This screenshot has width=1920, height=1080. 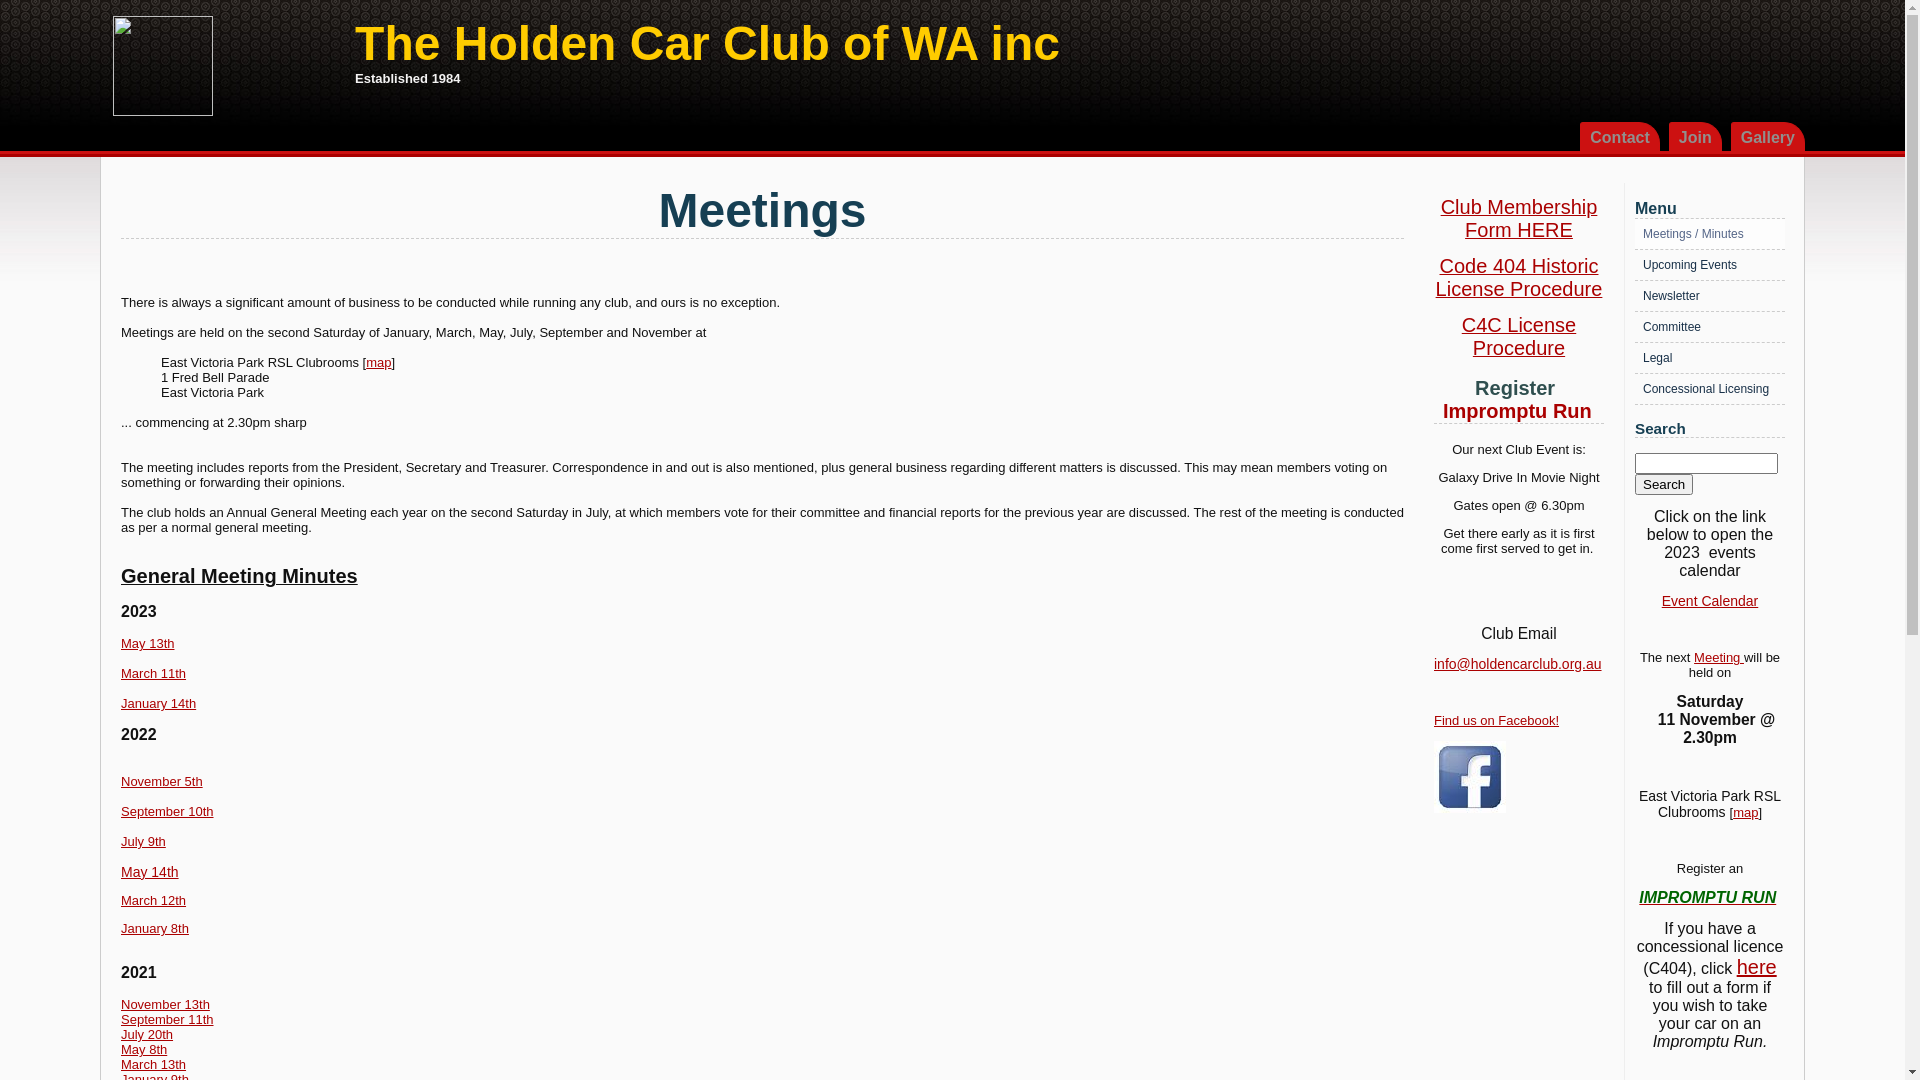 What do you see at coordinates (1710, 601) in the screenshot?
I see `Event Calendar` at bounding box center [1710, 601].